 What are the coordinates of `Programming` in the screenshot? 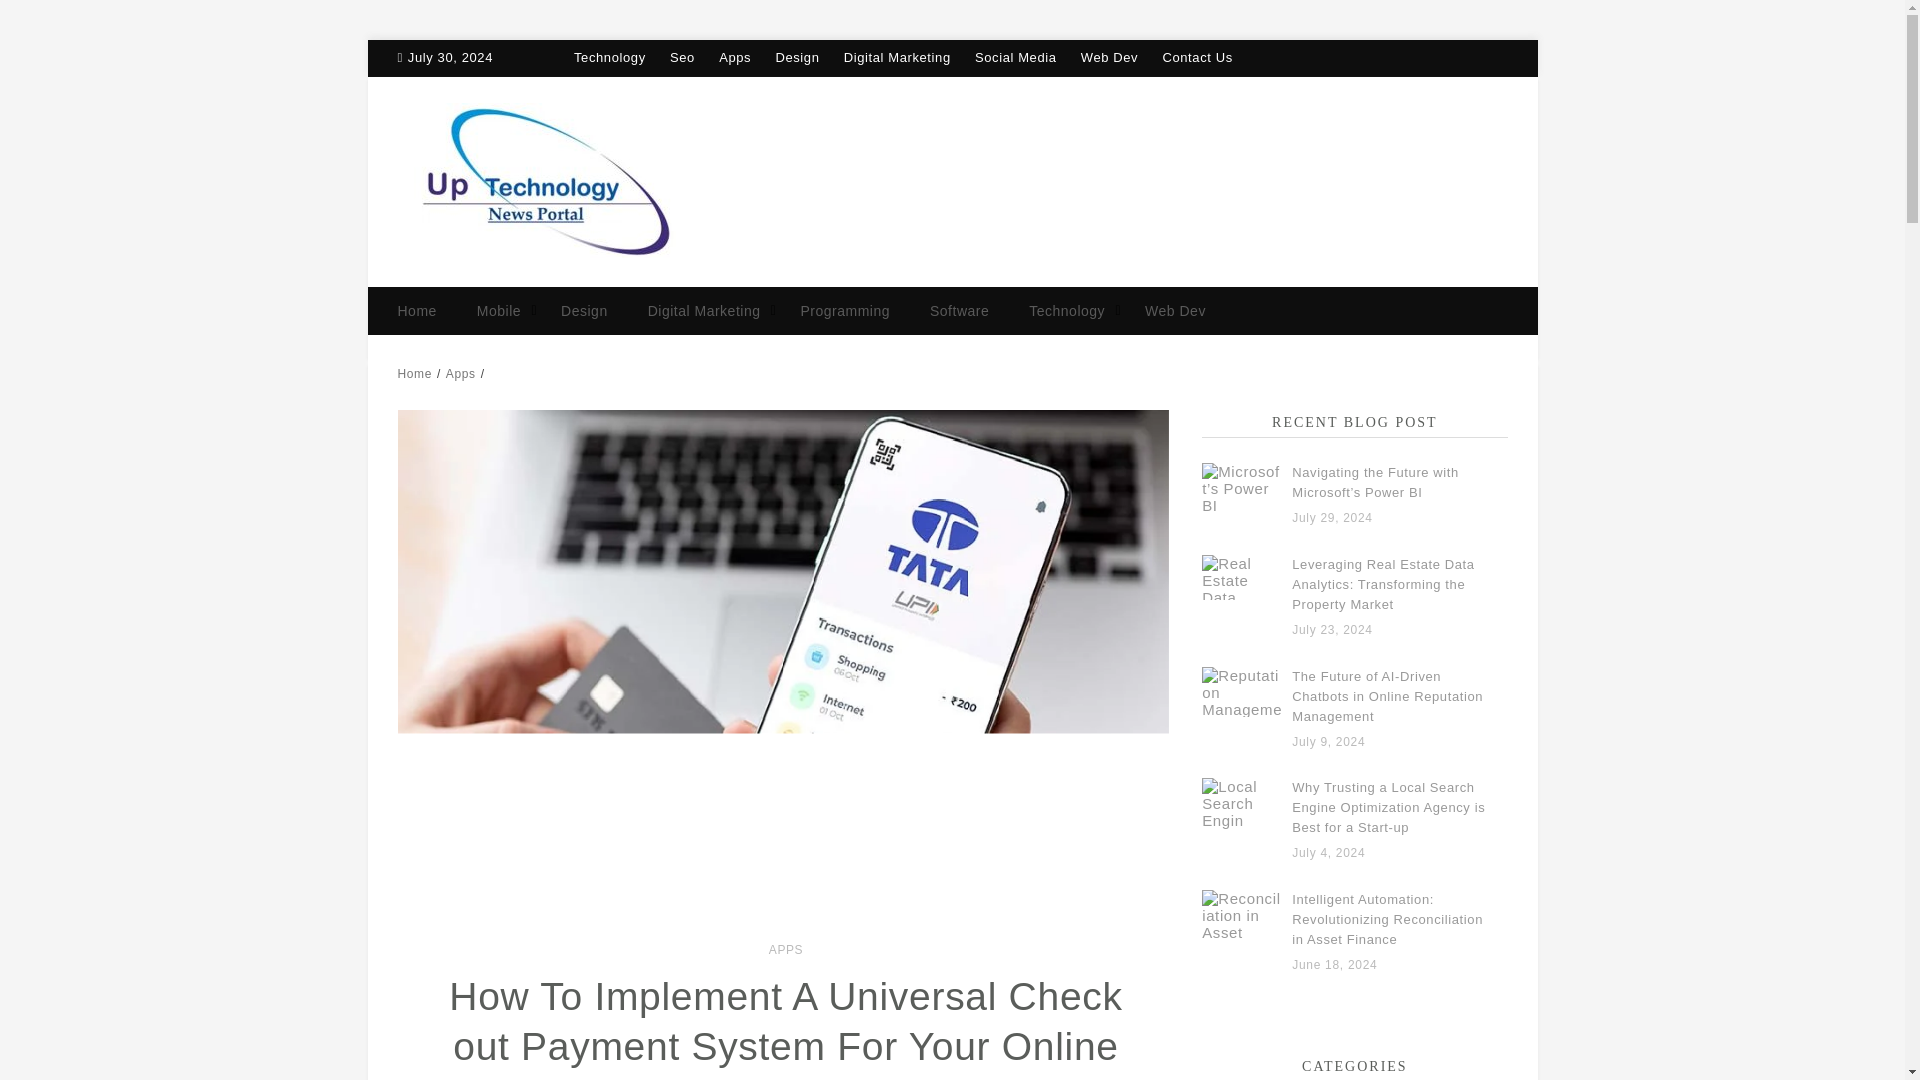 It's located at (844, 310).